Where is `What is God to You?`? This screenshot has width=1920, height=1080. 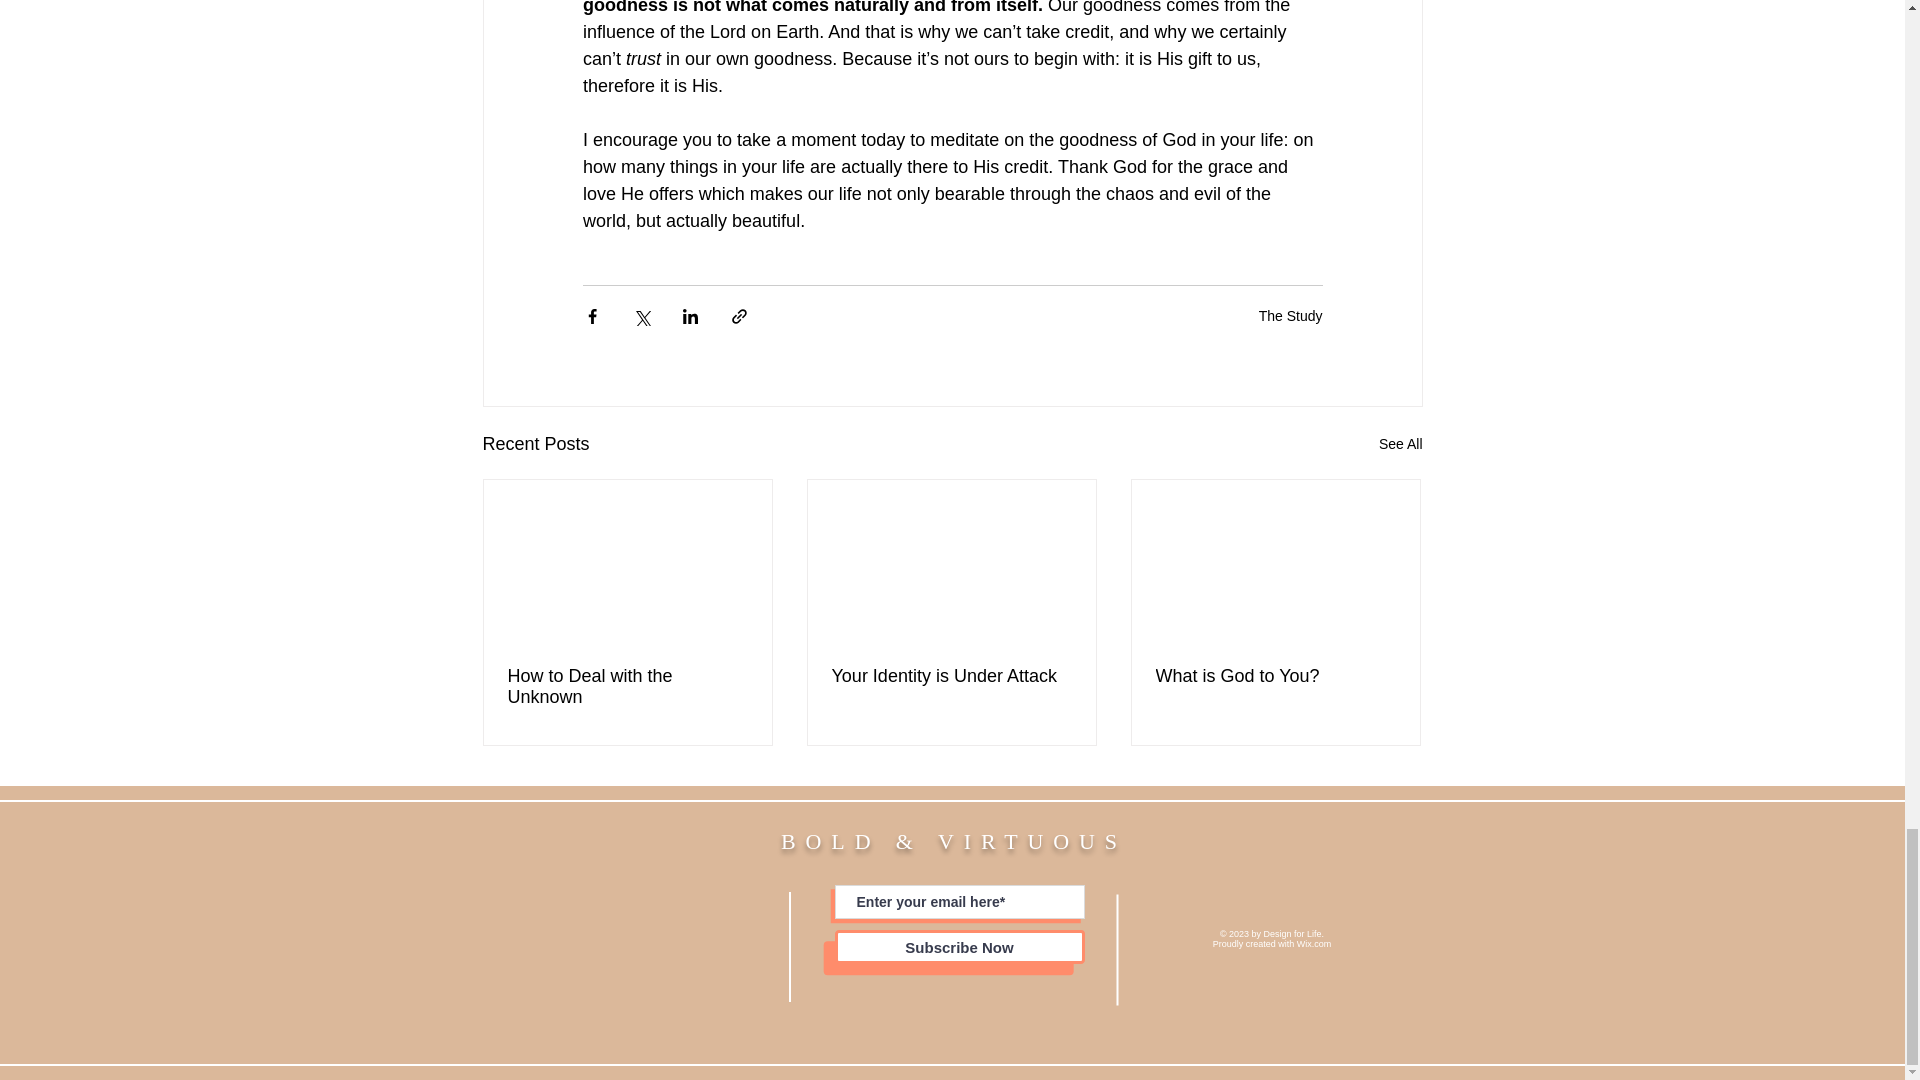
What is God to You? is located at coordinates (1275, 676).